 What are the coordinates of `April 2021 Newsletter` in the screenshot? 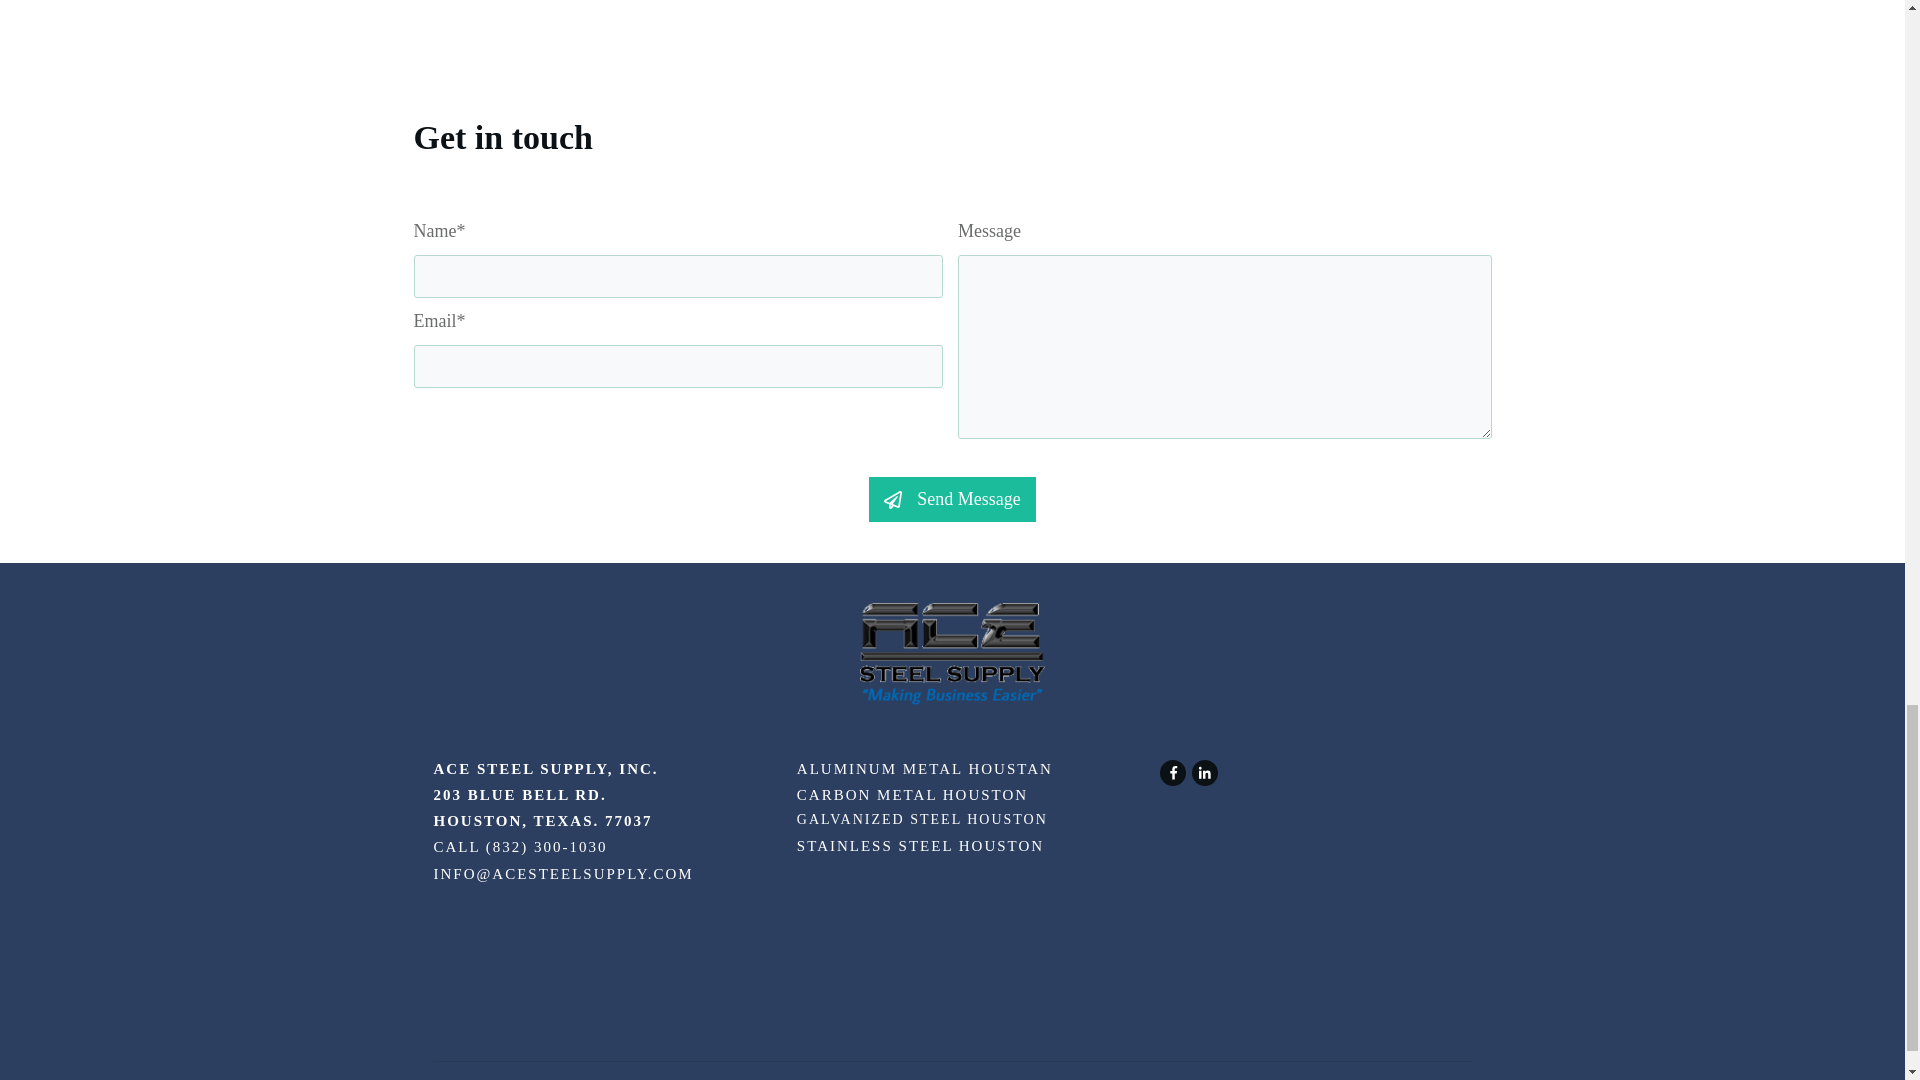 It's located at (1211, 6).